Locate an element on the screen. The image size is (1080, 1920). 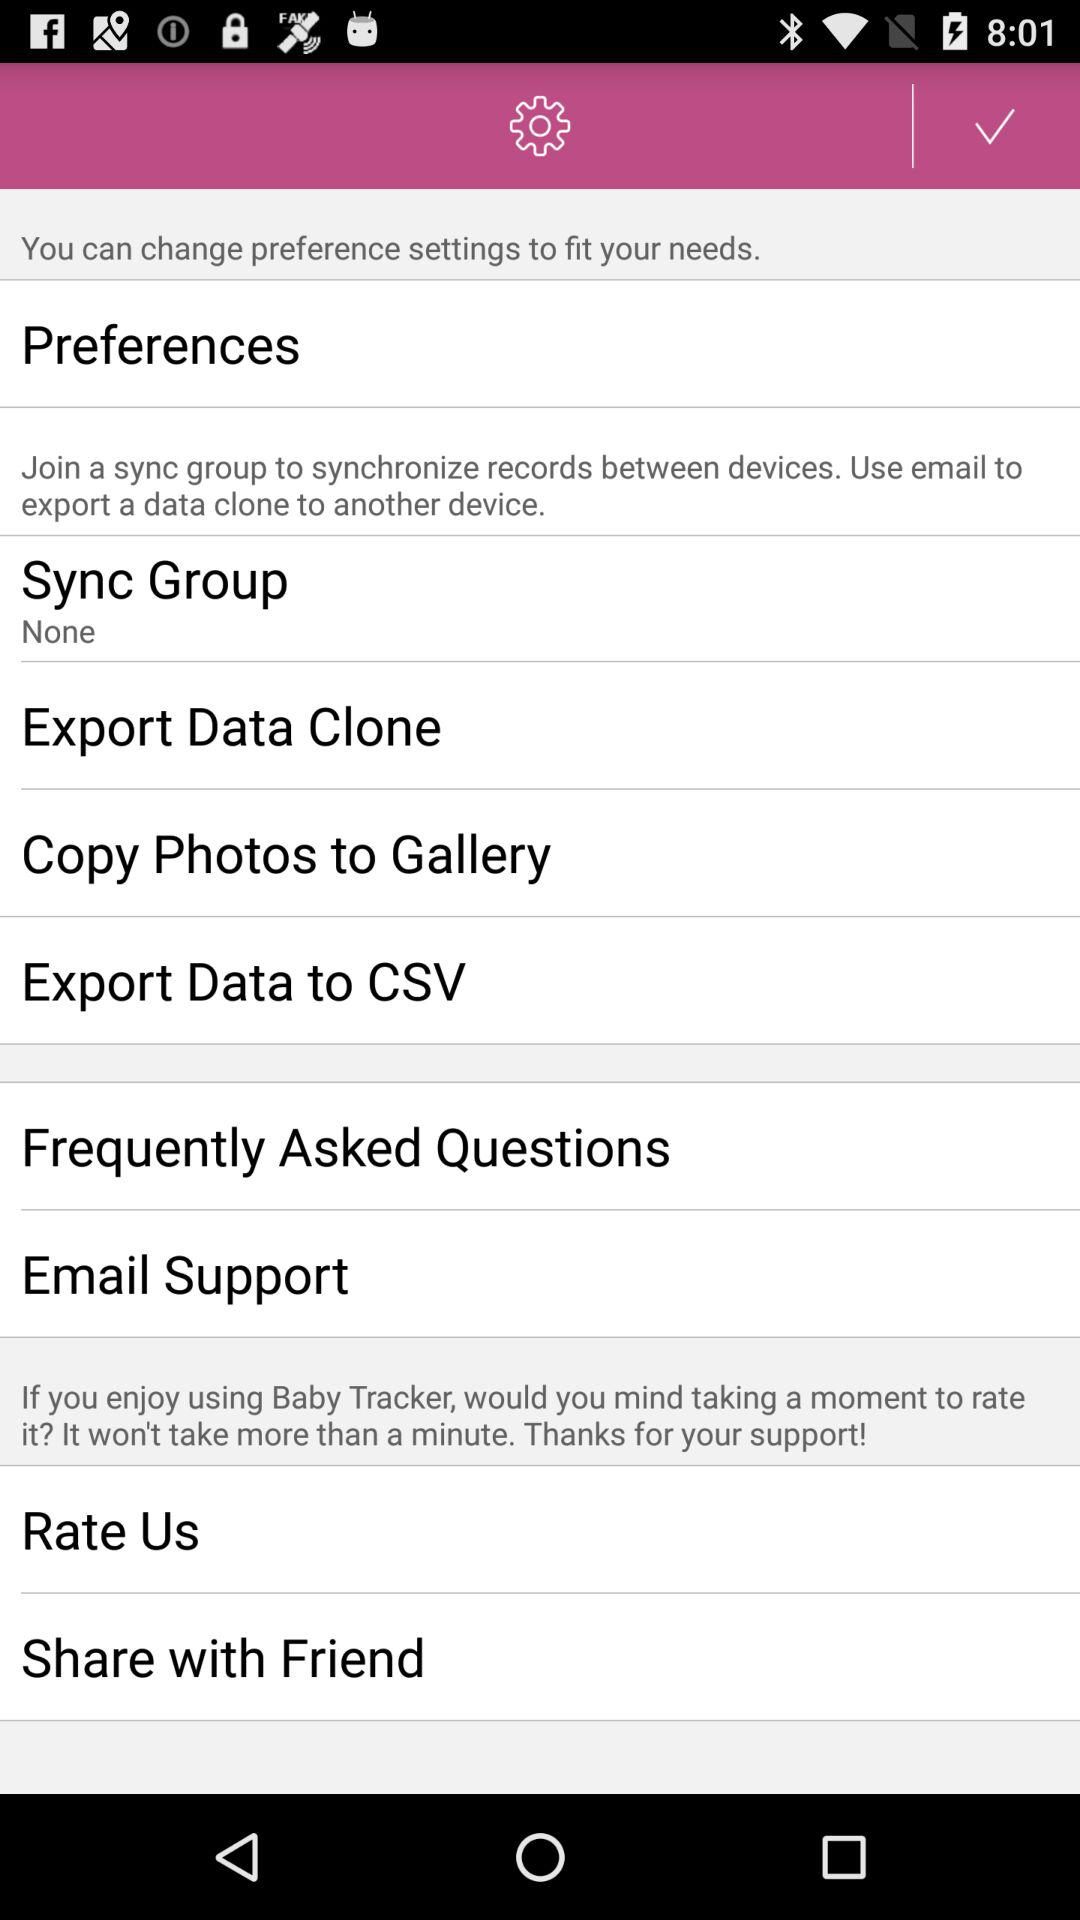
organize and merge data is located at coordinates (540, 599).